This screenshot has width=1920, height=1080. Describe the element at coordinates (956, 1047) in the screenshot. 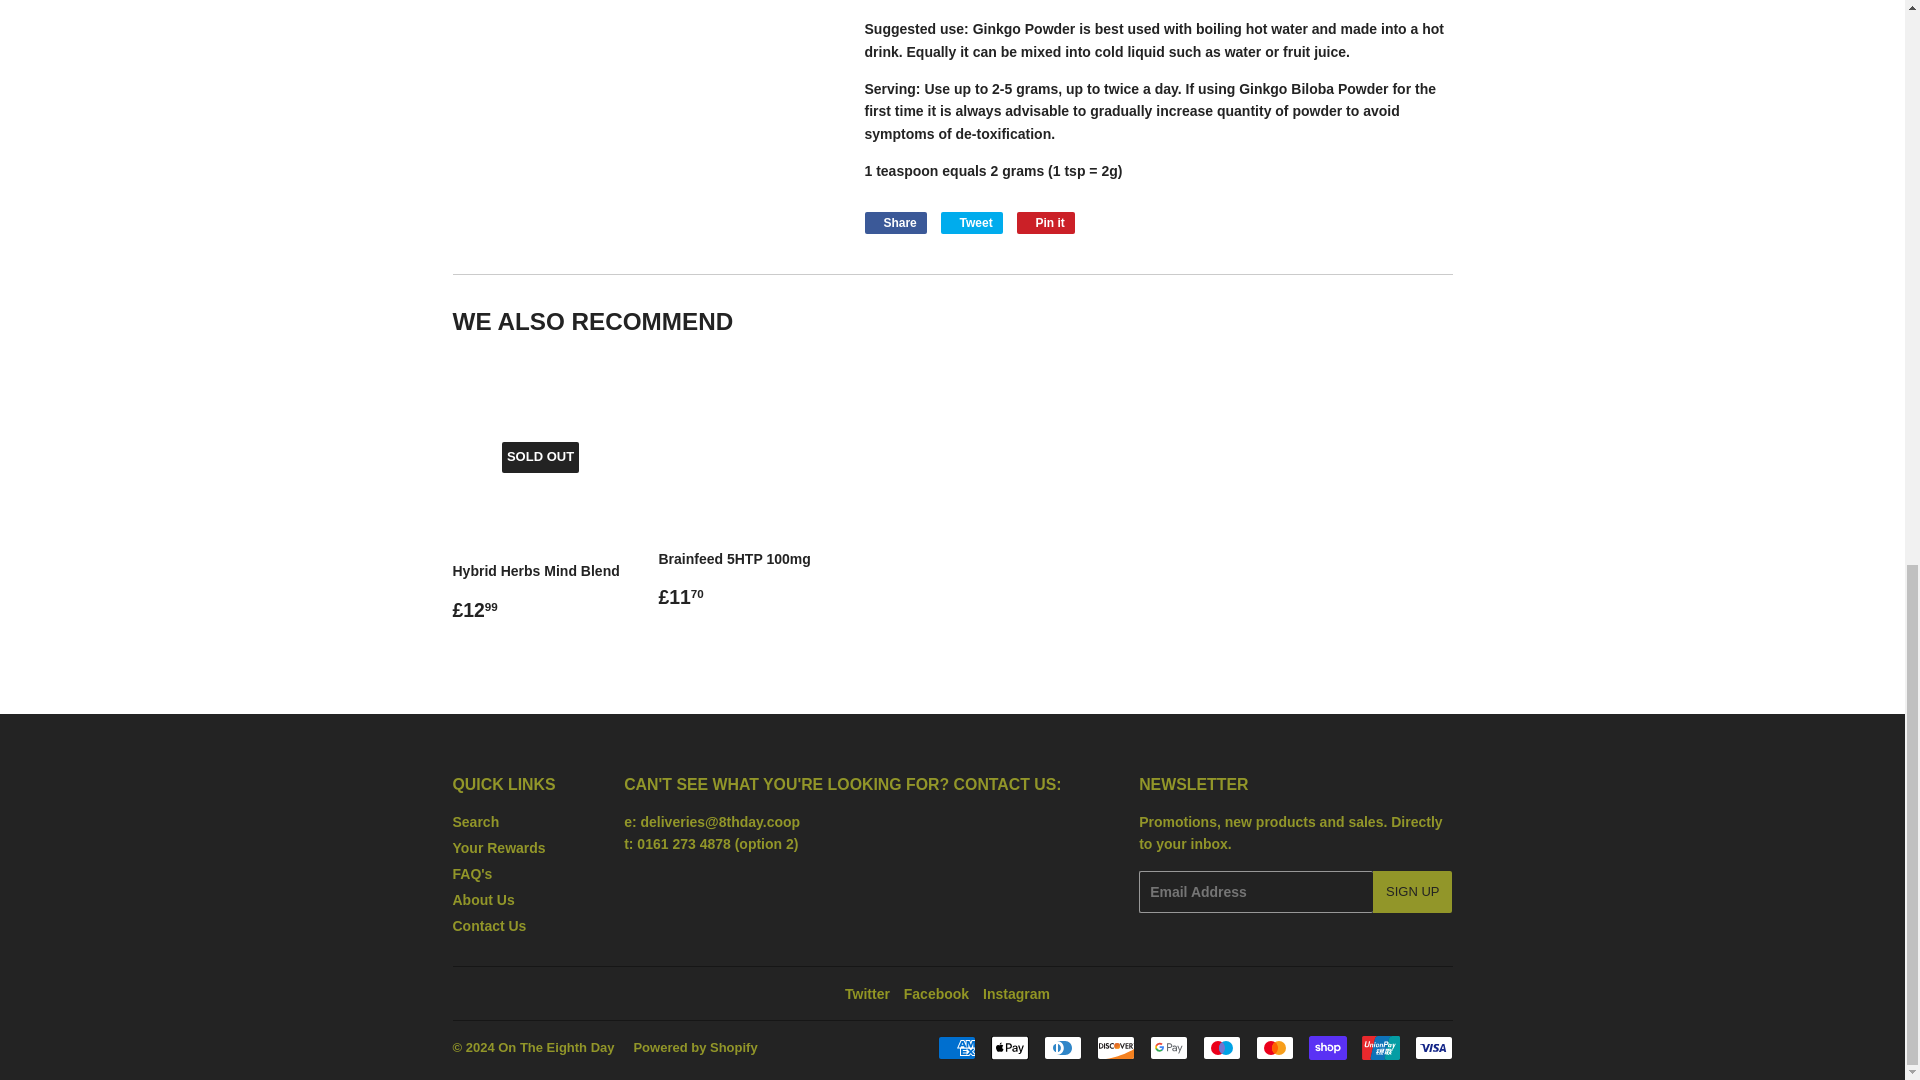

I see `American Express` at that location.